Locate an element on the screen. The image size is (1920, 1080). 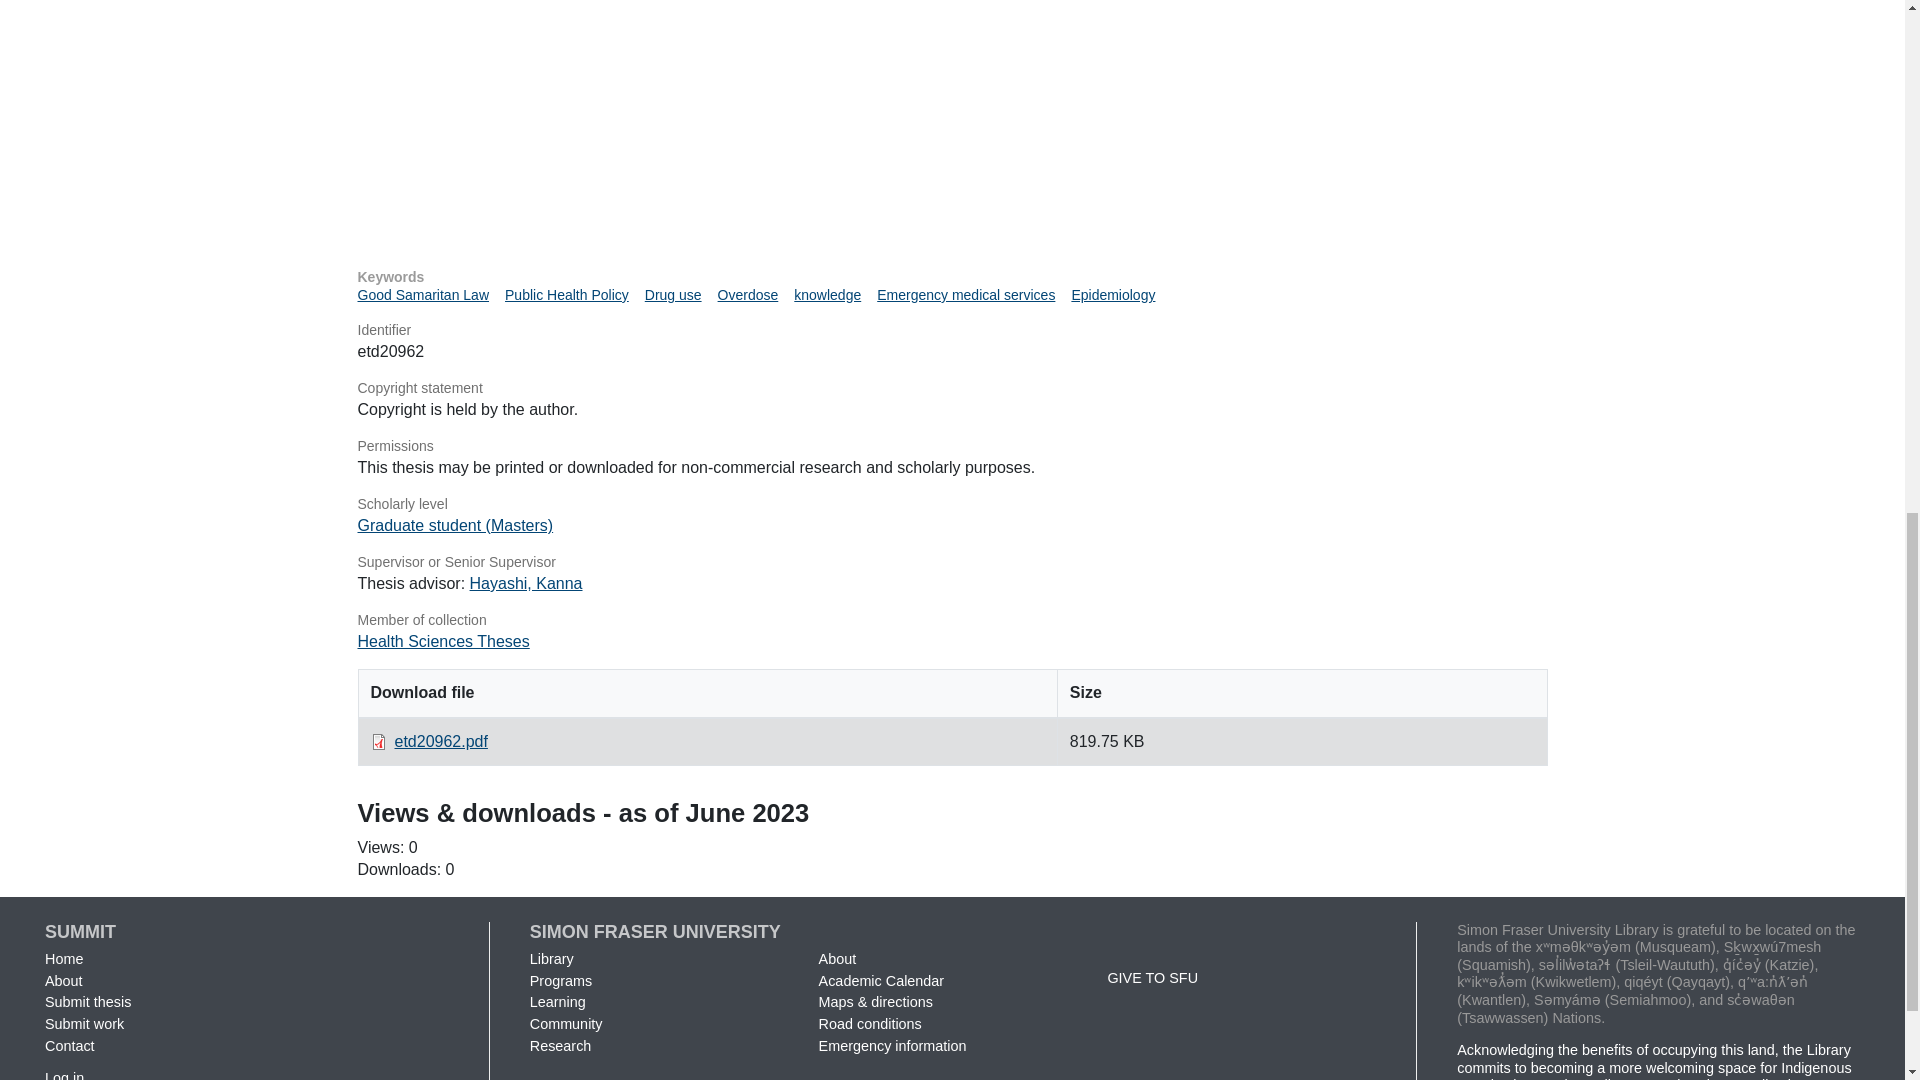
Contact is located at coordinates (69, 1046).